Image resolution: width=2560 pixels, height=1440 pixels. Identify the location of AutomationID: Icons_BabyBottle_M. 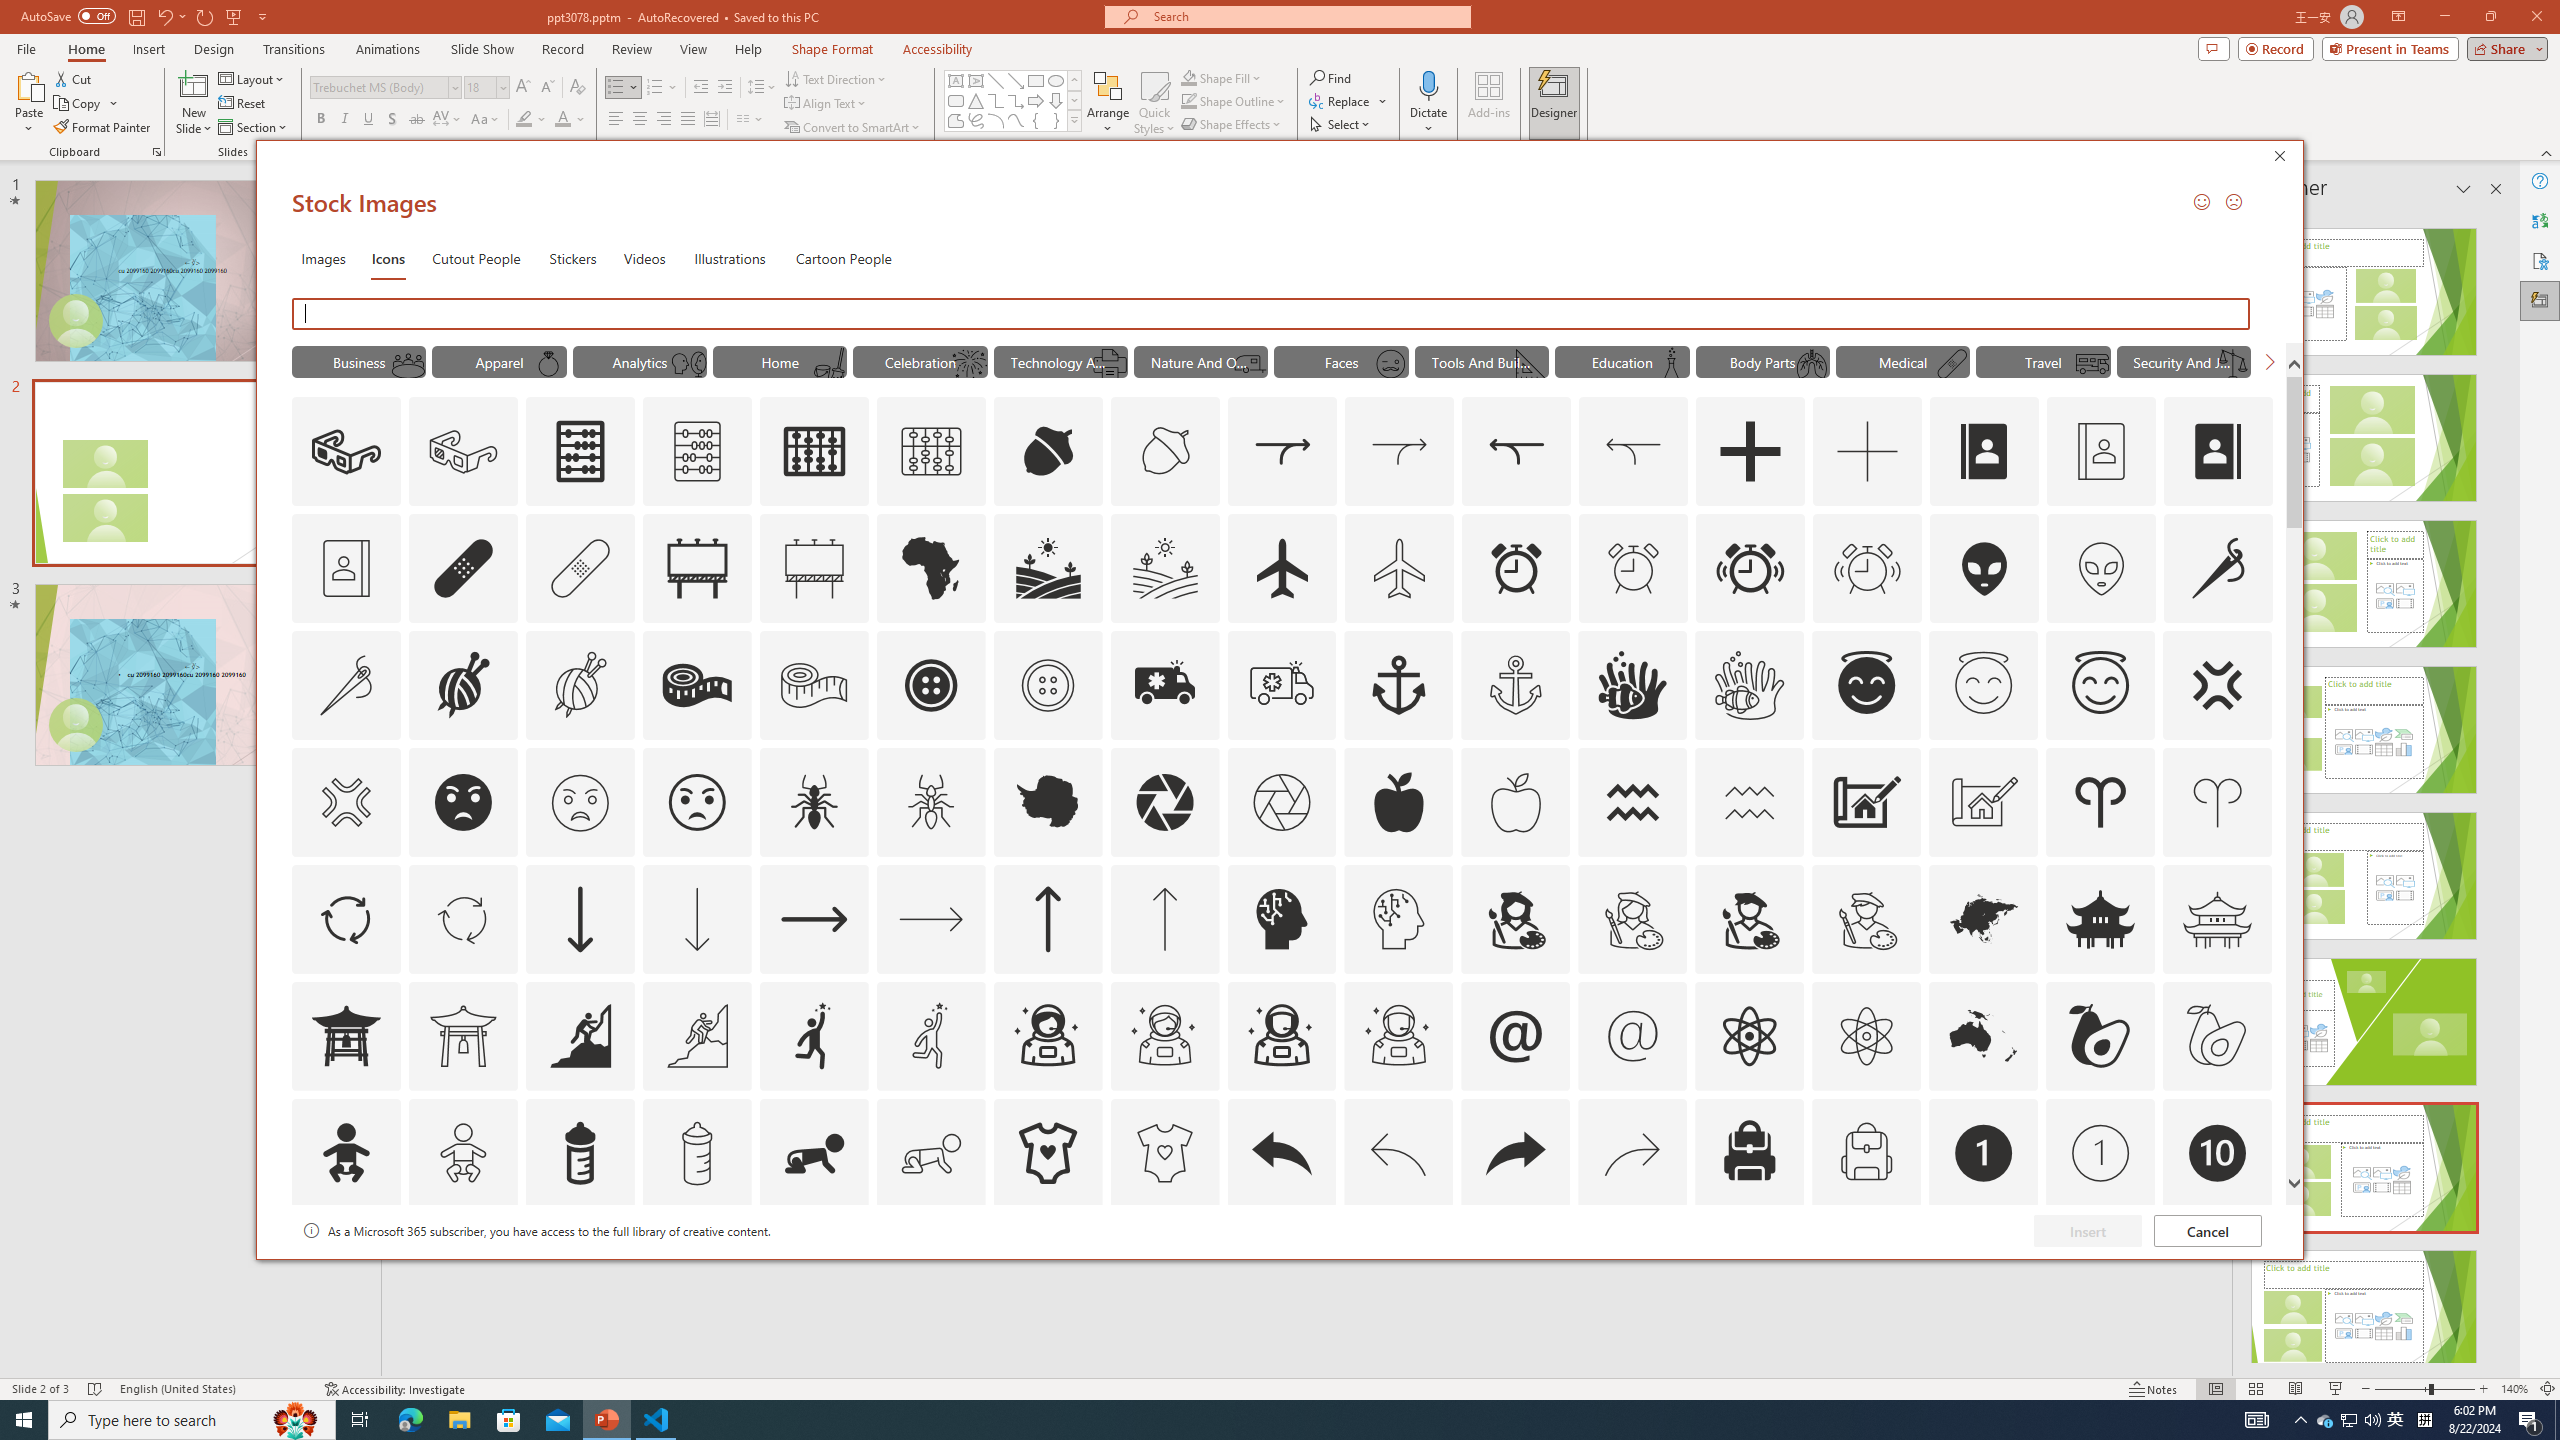
(696, 1153).